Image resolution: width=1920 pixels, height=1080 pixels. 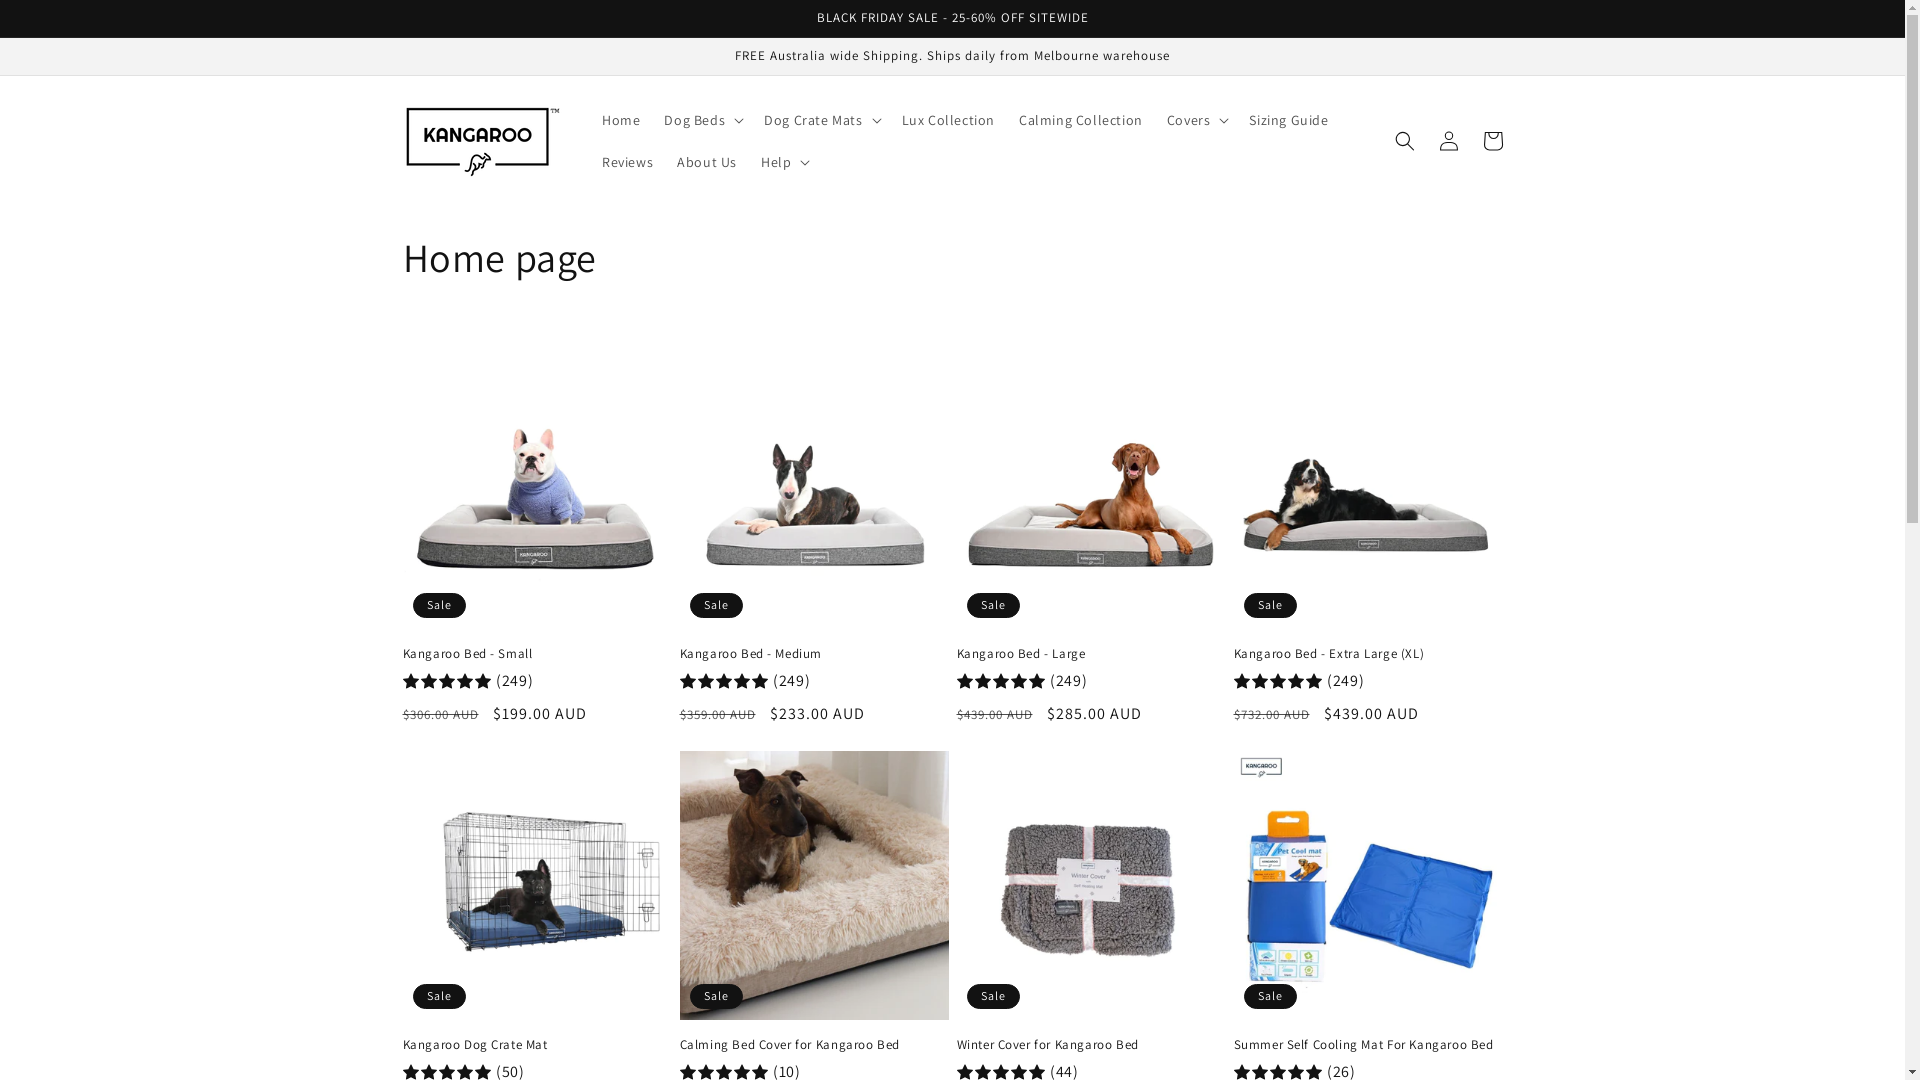 I want to click on Kangaroo Bed - Medium, so click(x=814, y=654).